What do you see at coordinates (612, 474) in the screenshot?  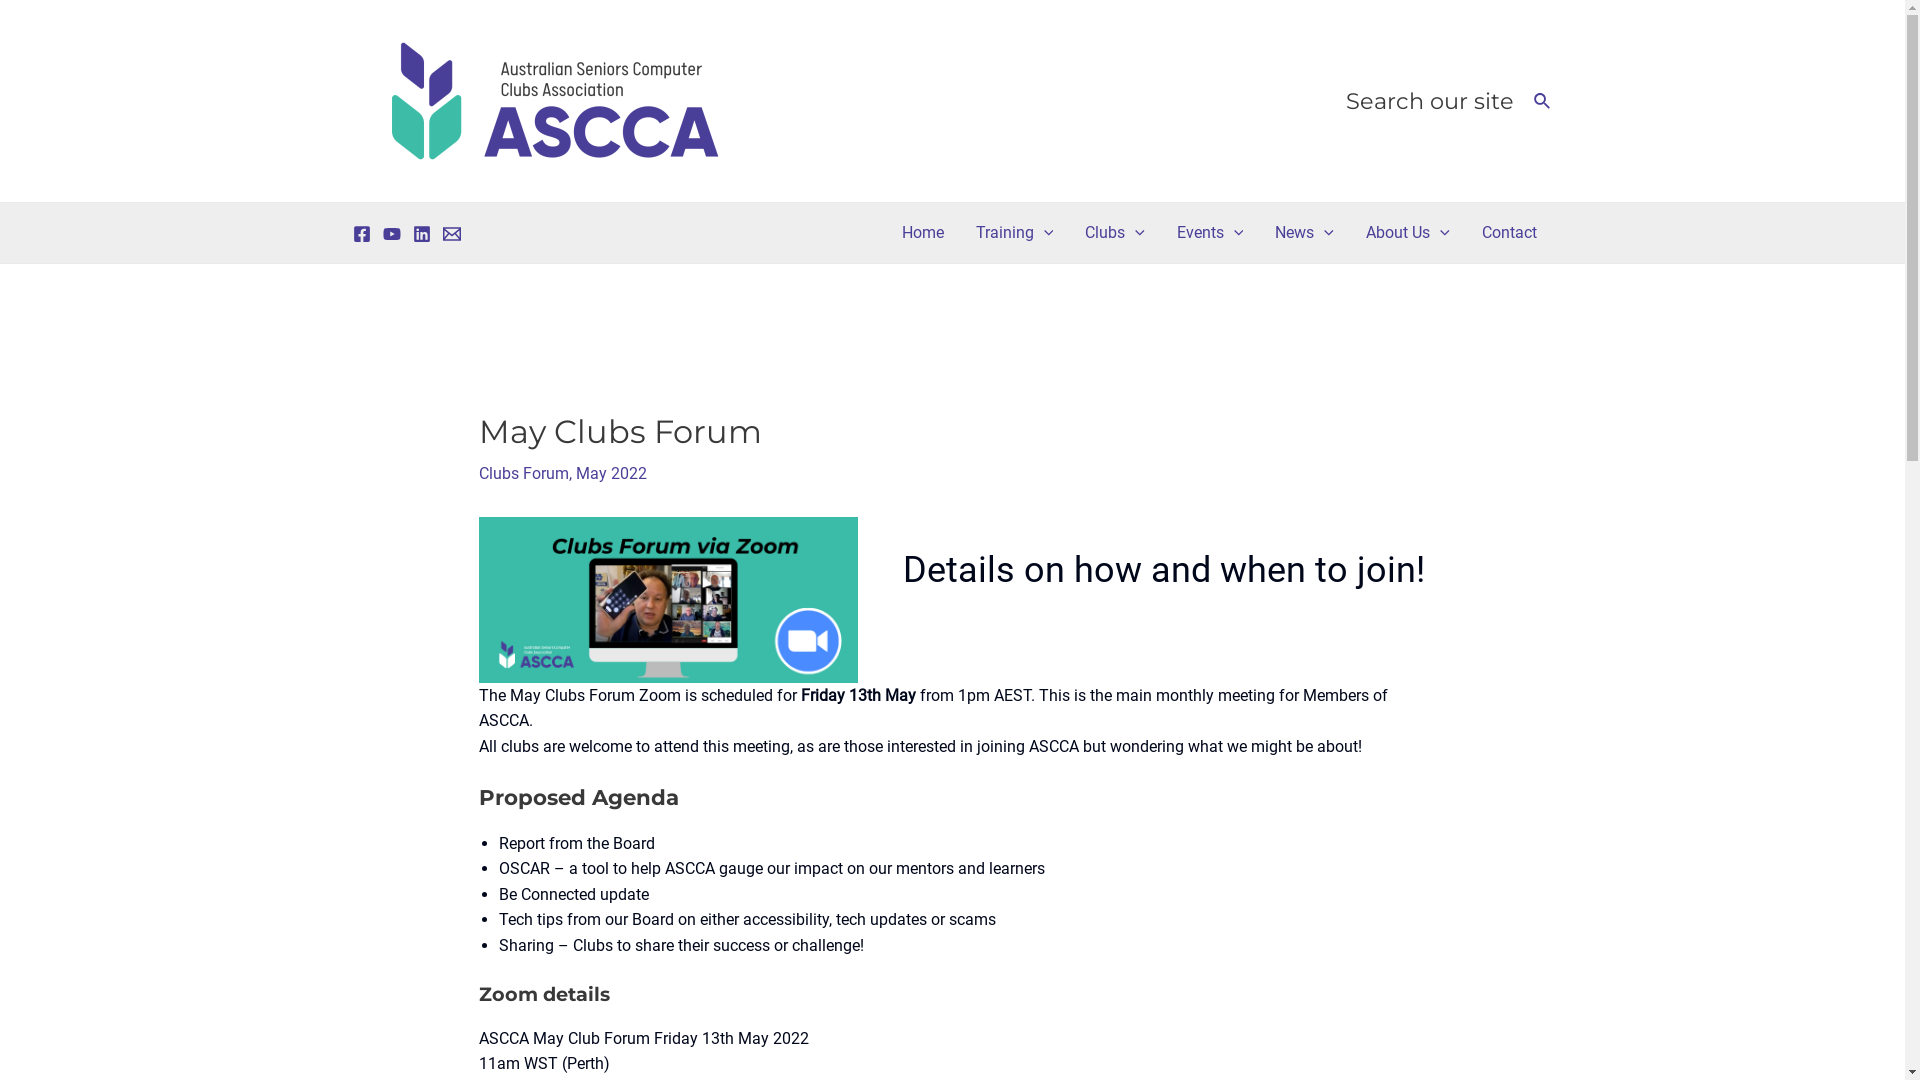 I see `May 2022` at bounding box center [612, 474].